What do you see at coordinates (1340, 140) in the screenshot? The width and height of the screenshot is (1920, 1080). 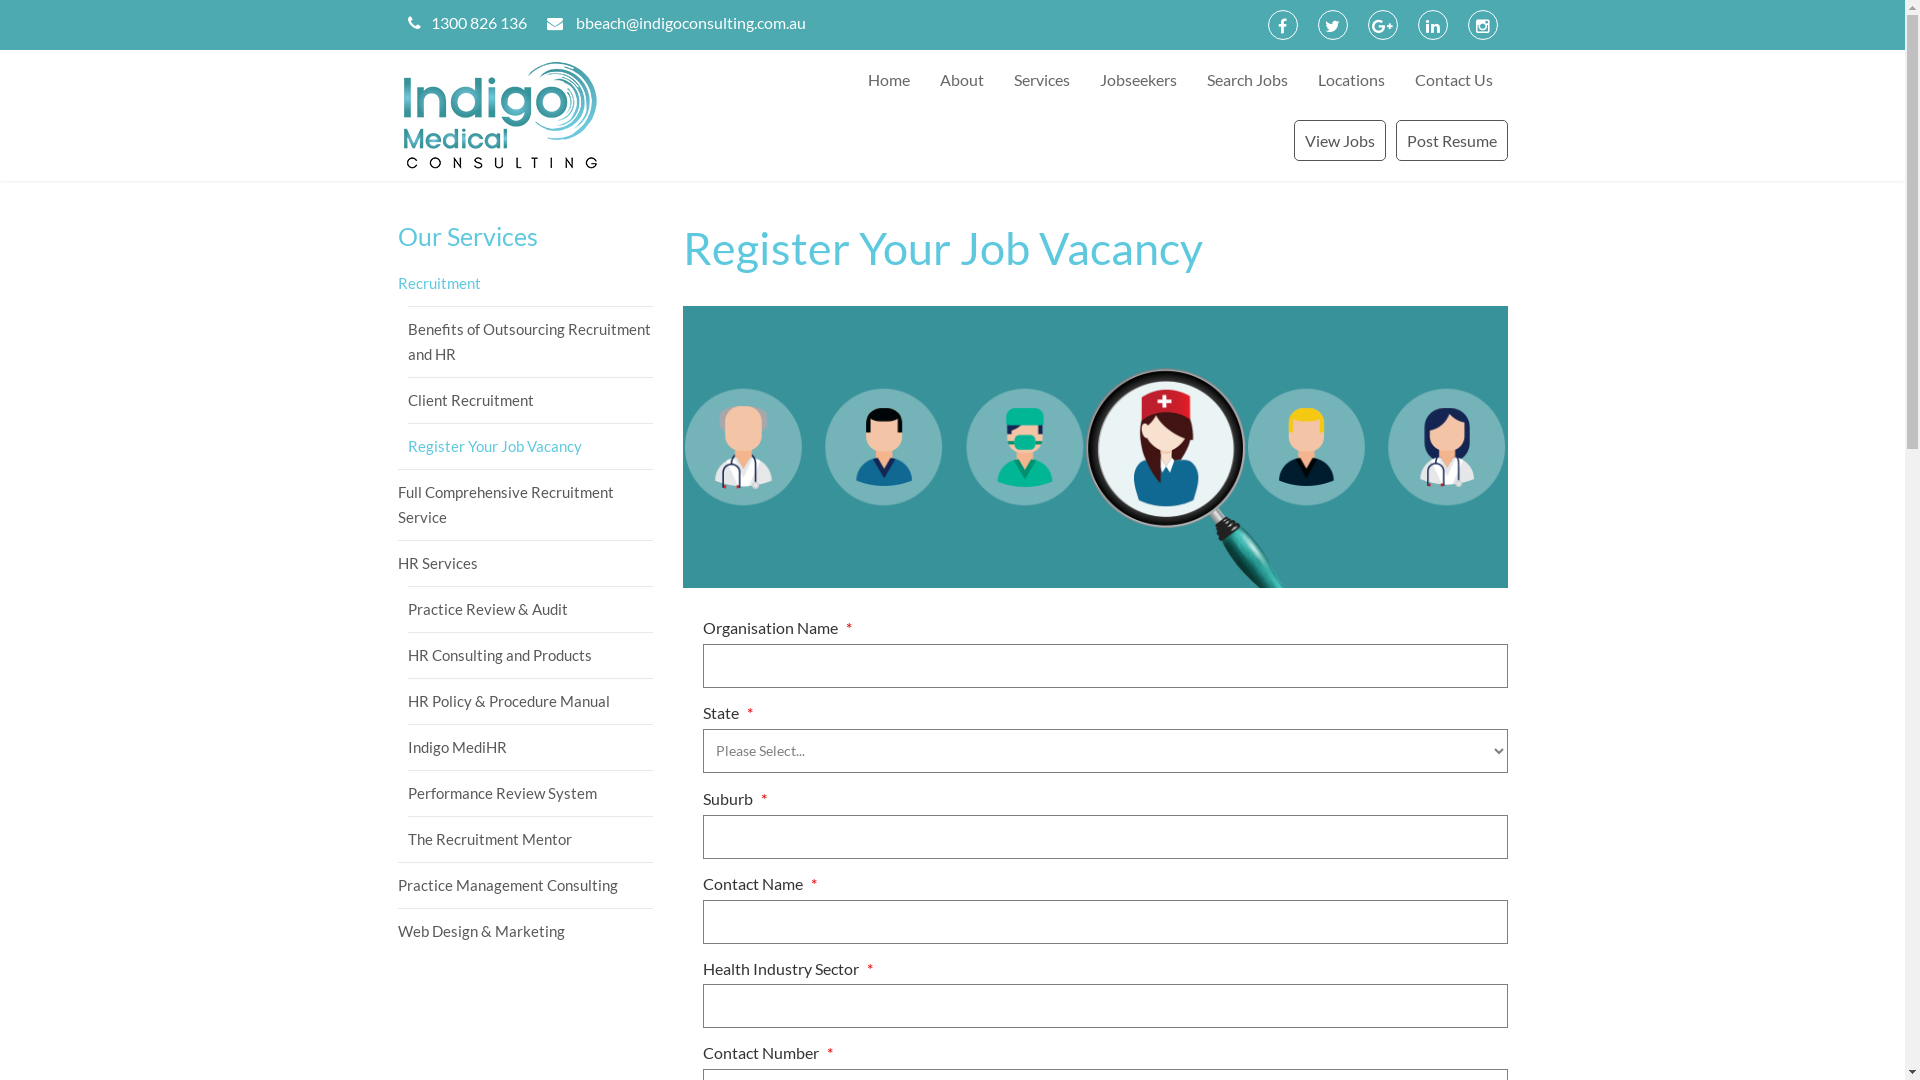 I see `View Jobs` at bounding box center [1340, 140].